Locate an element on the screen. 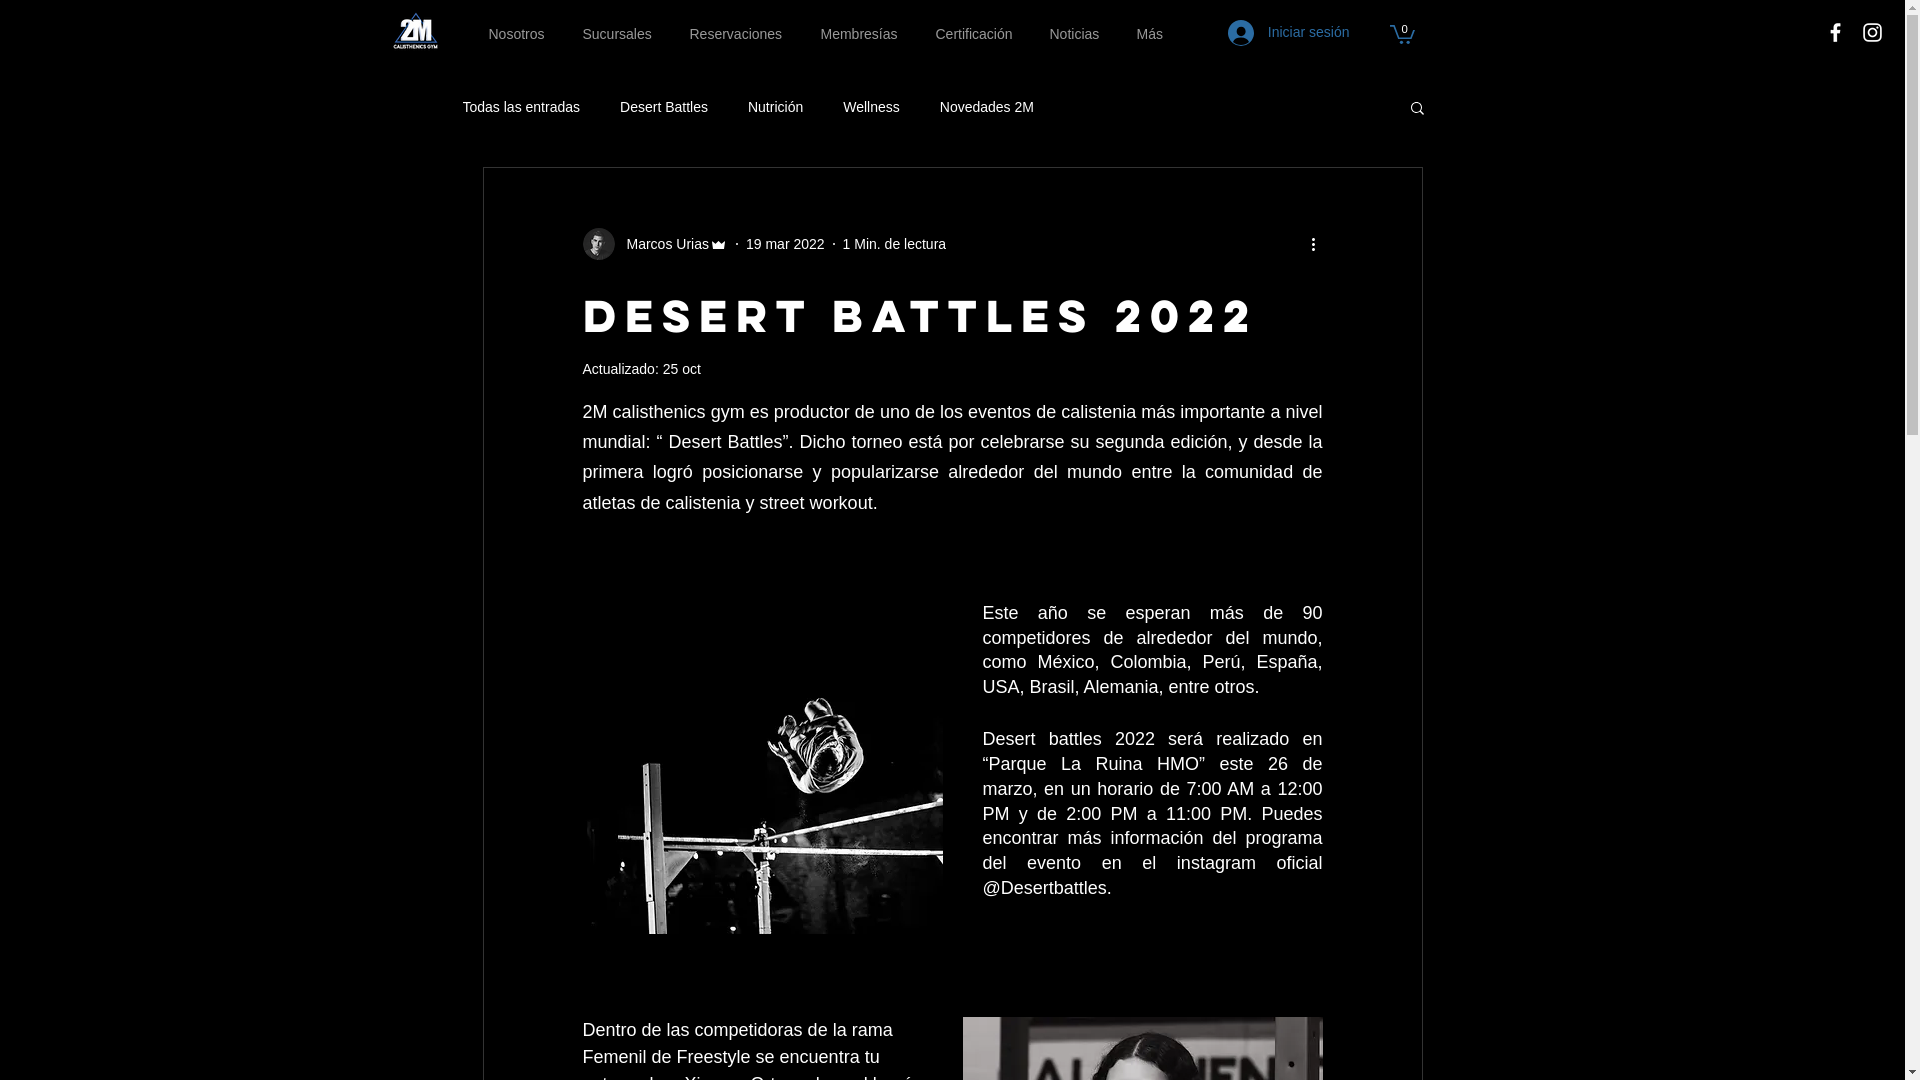 The height and width of the screenshot is (1080, 1920). Nosotros is located at coordinates (521, 34).